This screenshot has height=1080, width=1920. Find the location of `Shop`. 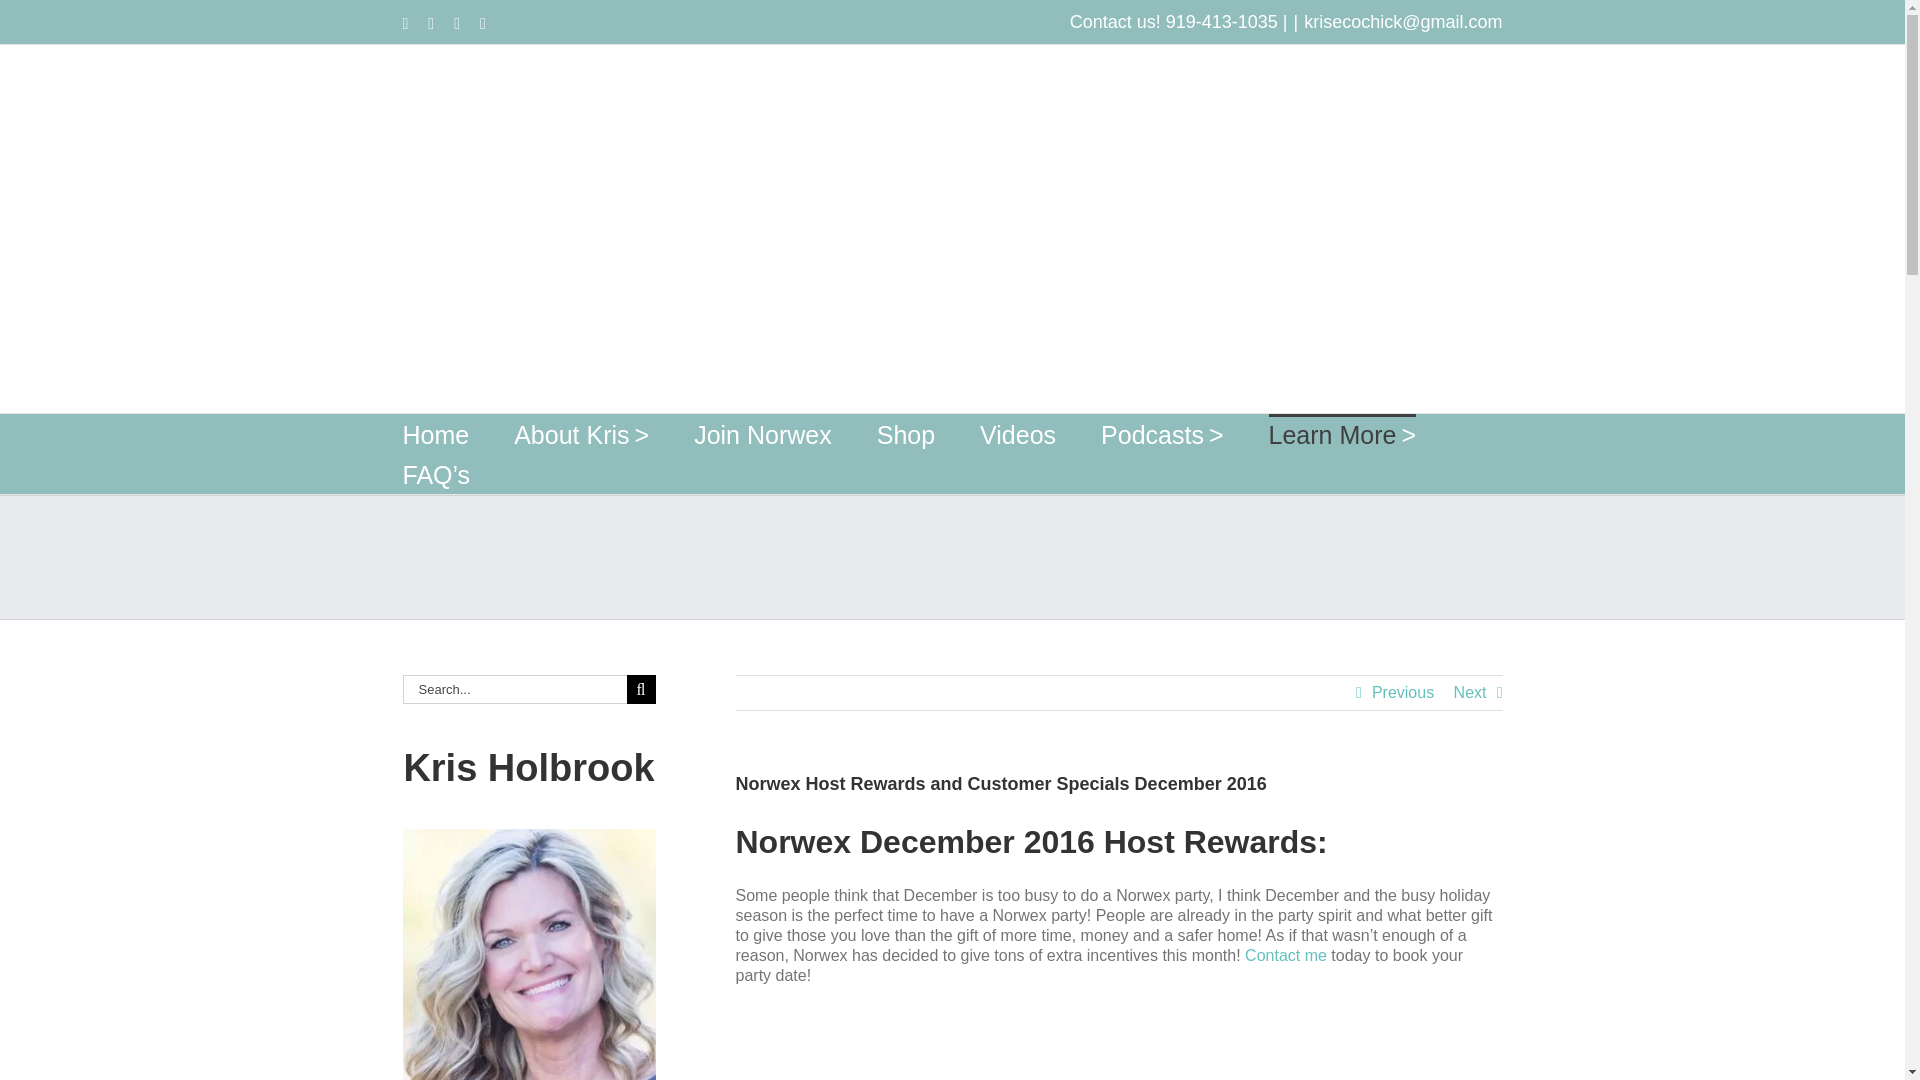

Shop is located at coordinates (906, 433).